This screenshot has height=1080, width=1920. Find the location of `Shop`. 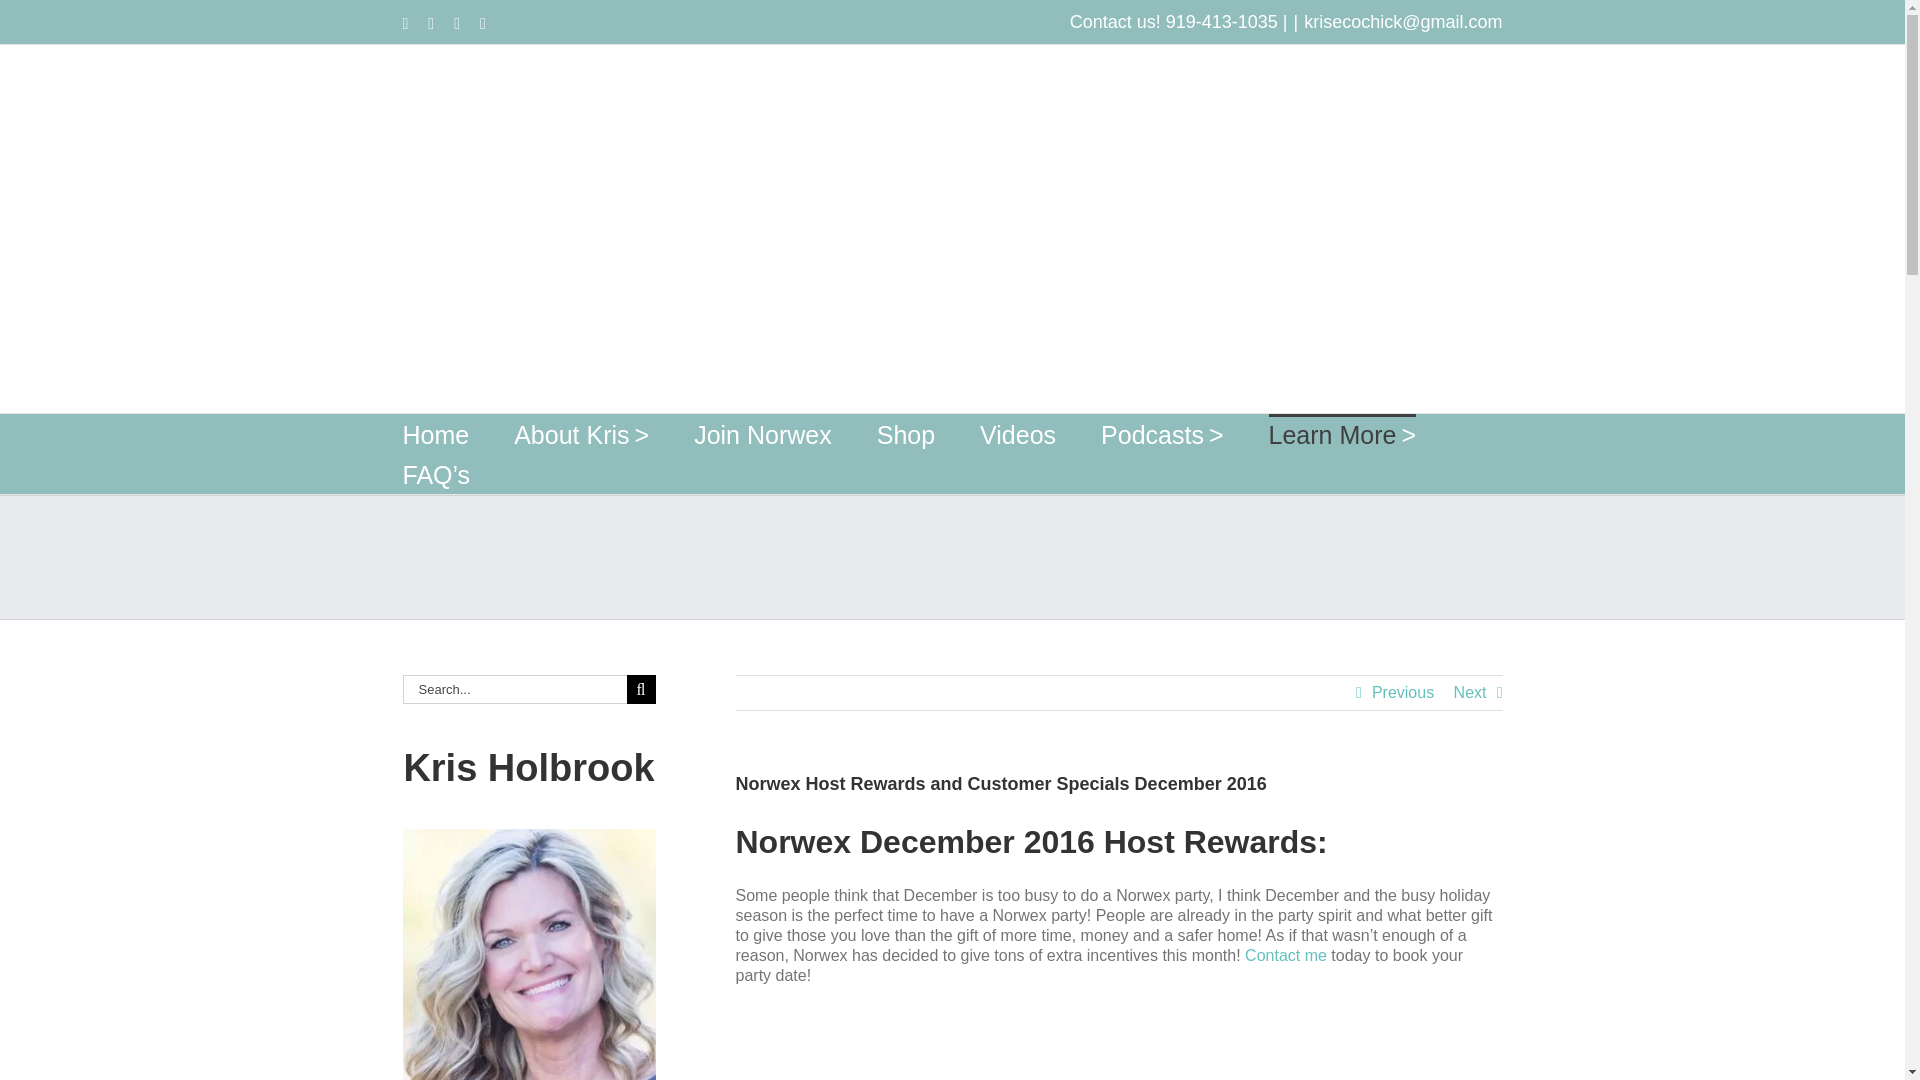

Shop is located at coordinates (906, 433).